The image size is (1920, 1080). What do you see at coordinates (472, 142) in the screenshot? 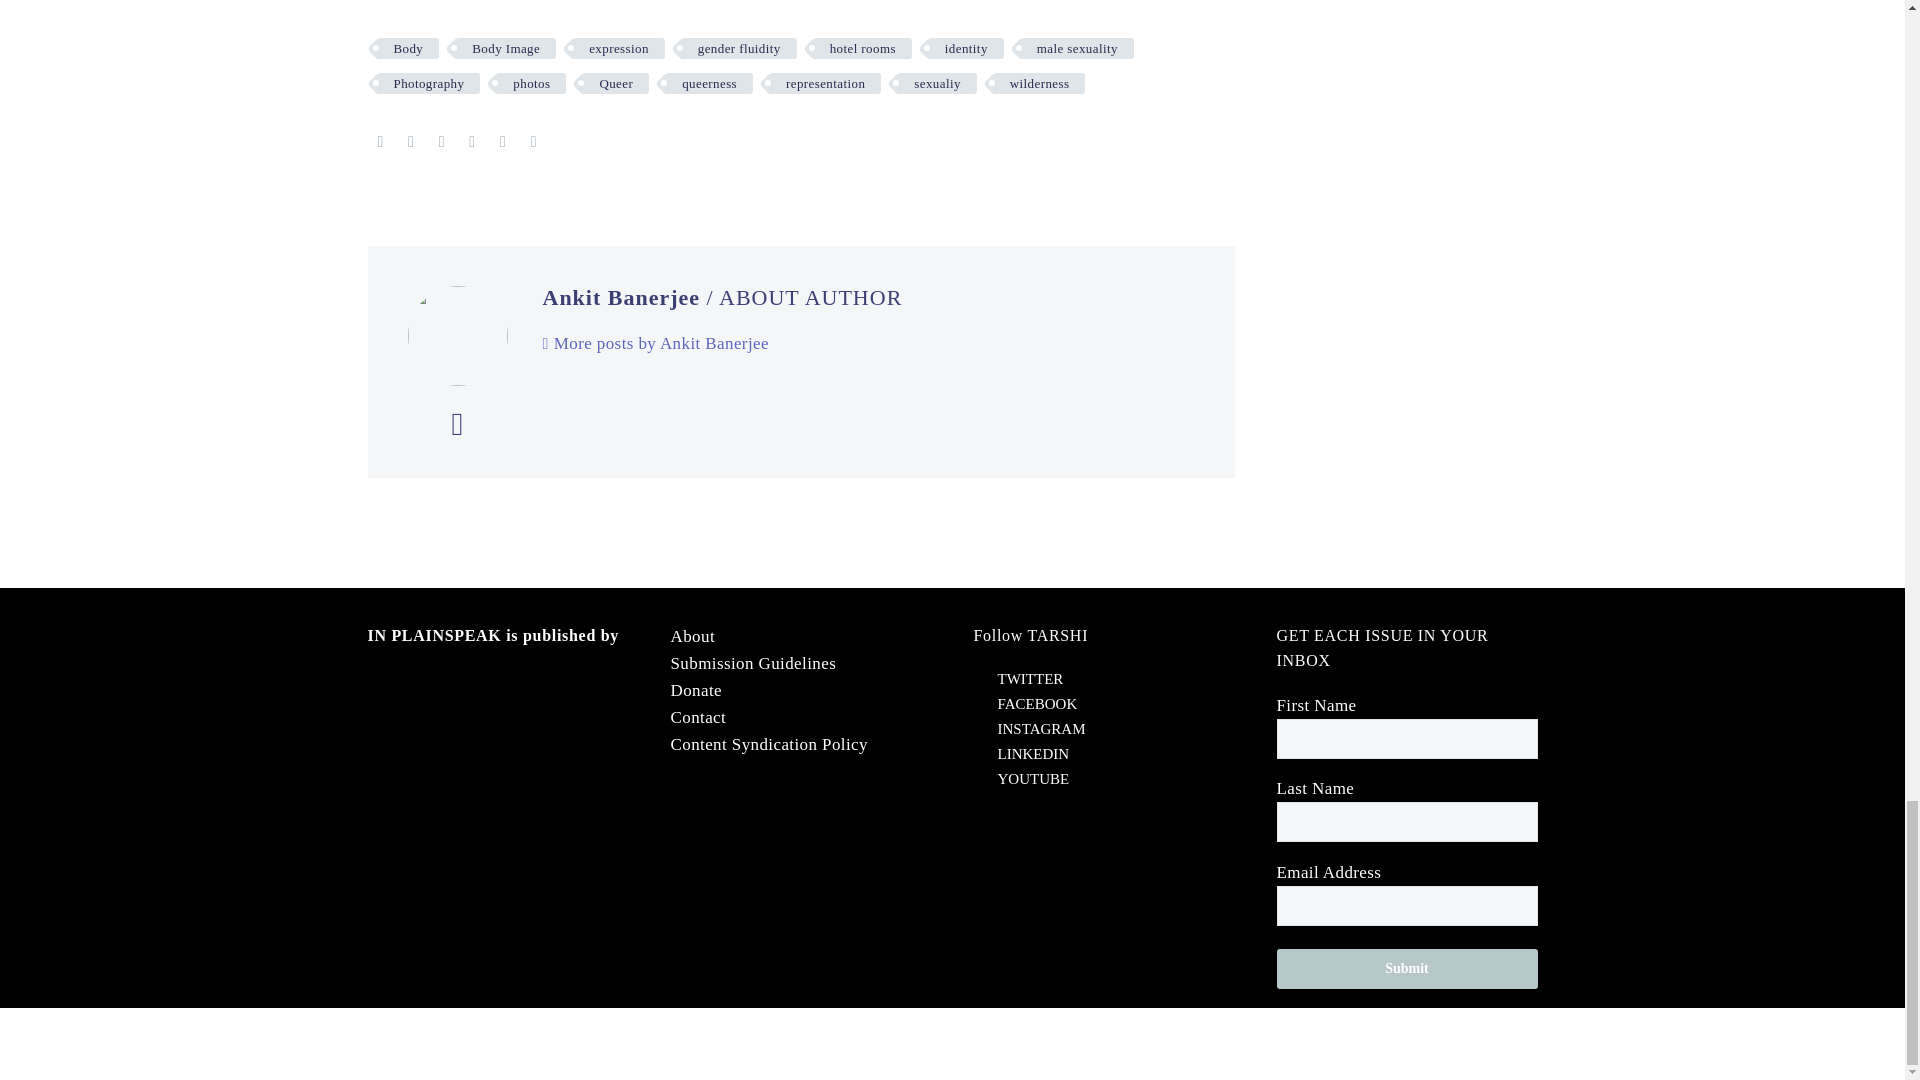
I see `Tumblr` at bounding box center [472, 142].